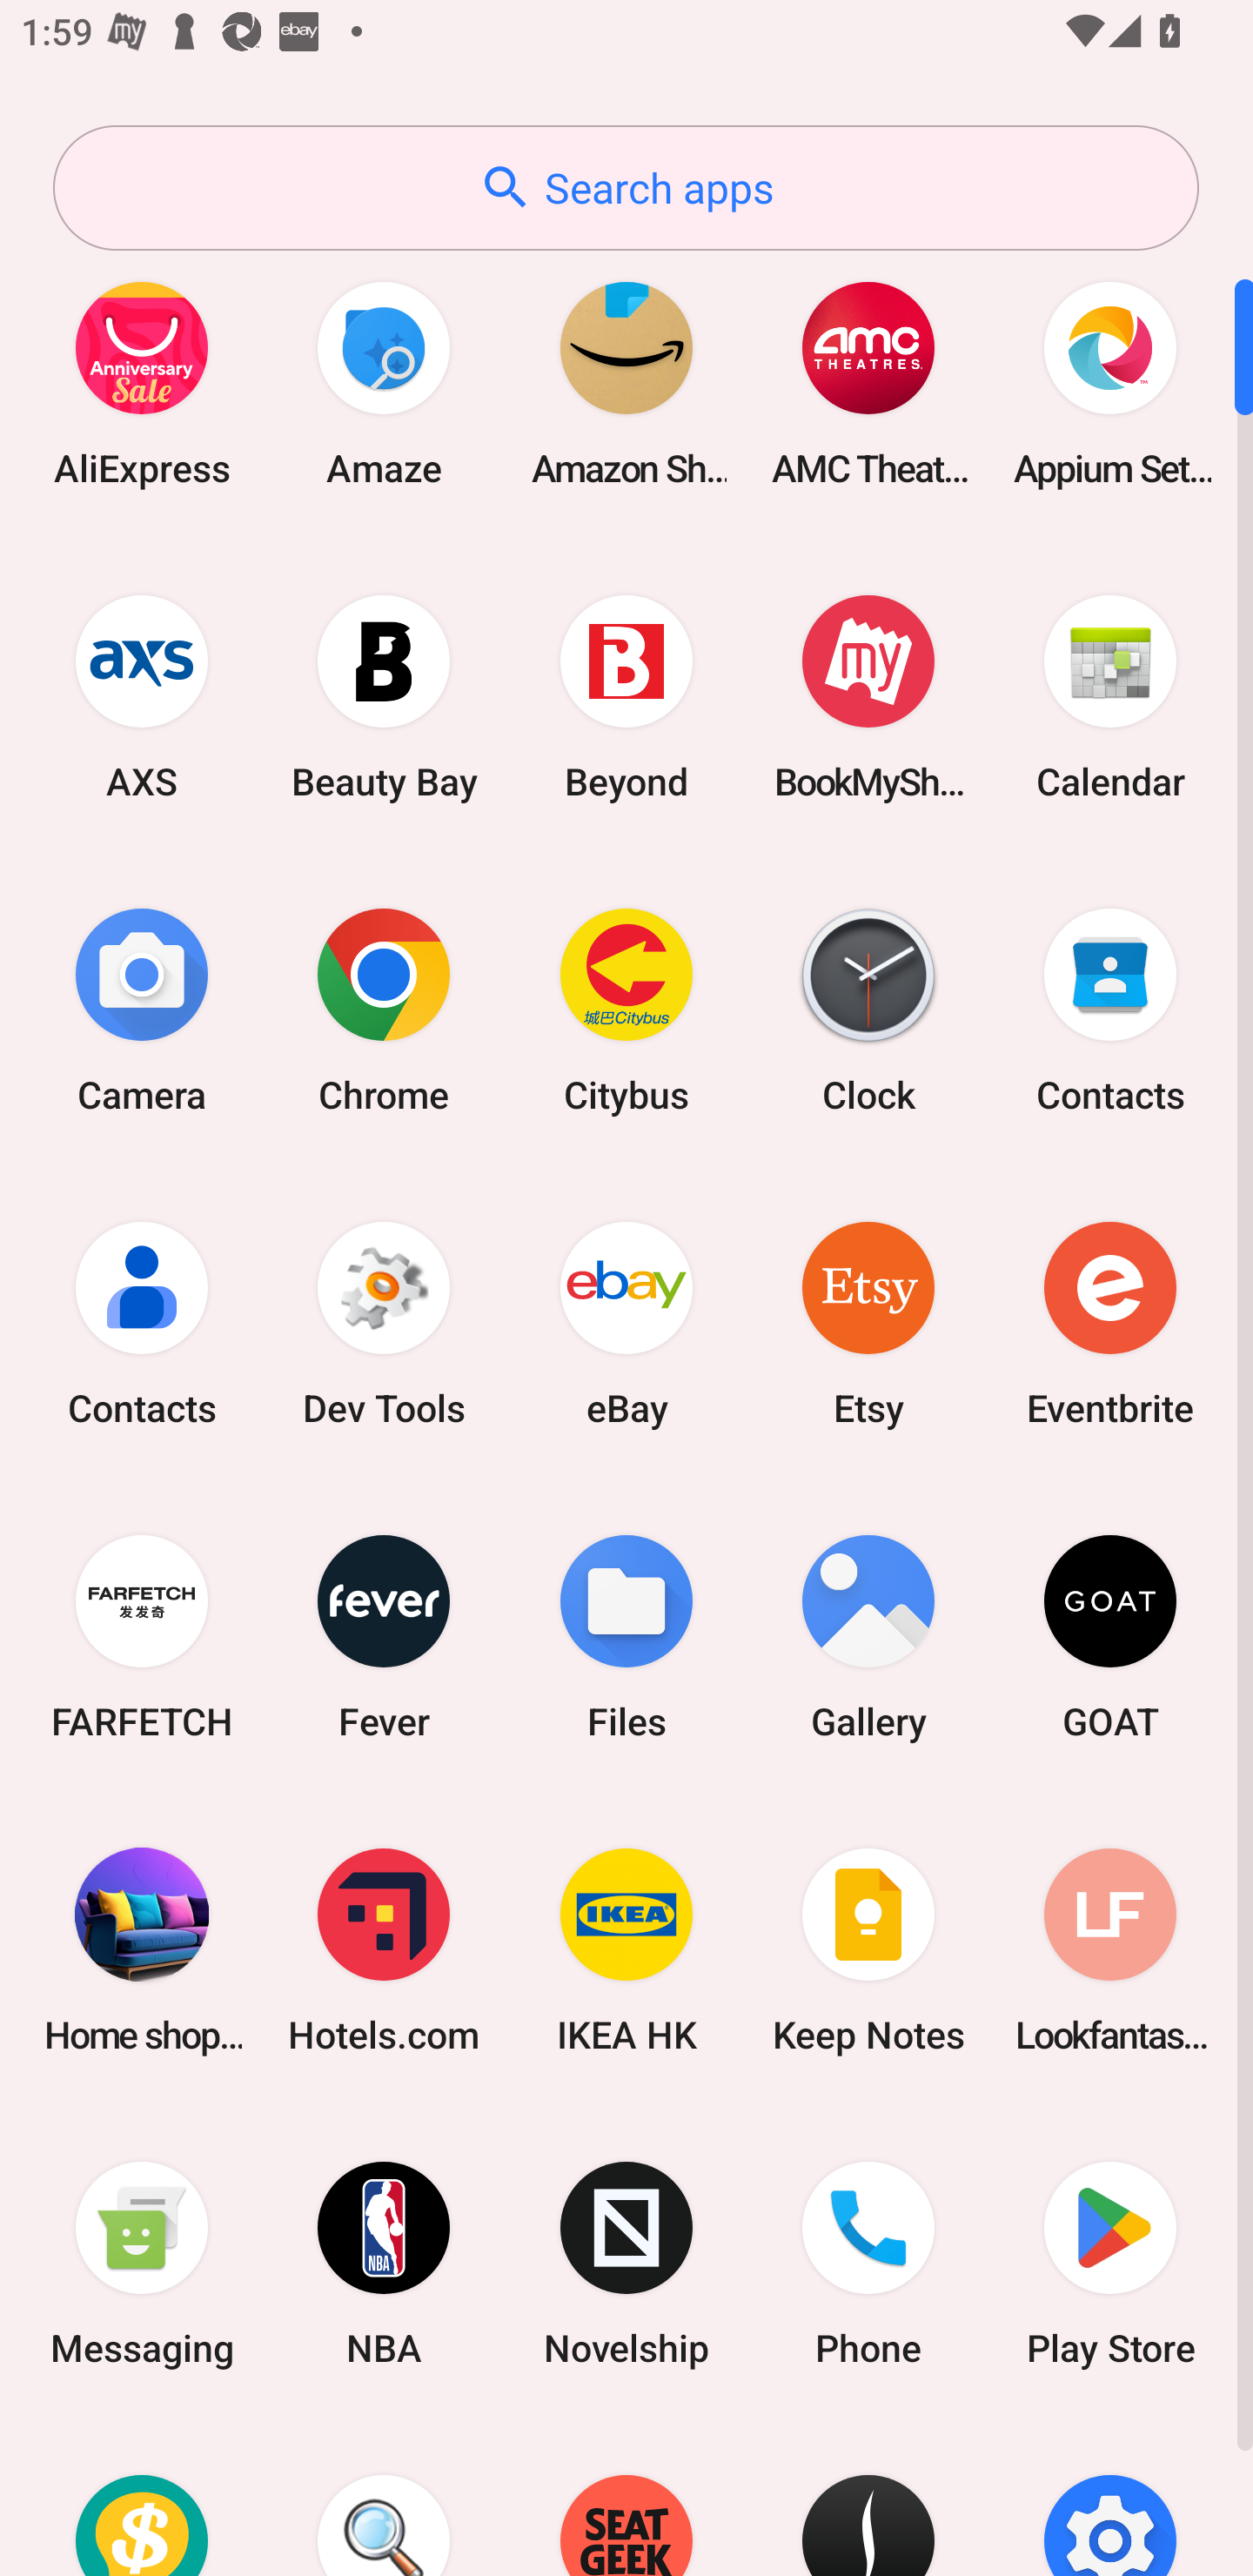 This screenshot has height=2576, width=1253. Describe the element at coordinates (868, 2264) in the screenshot. I see `Phone` at that location.